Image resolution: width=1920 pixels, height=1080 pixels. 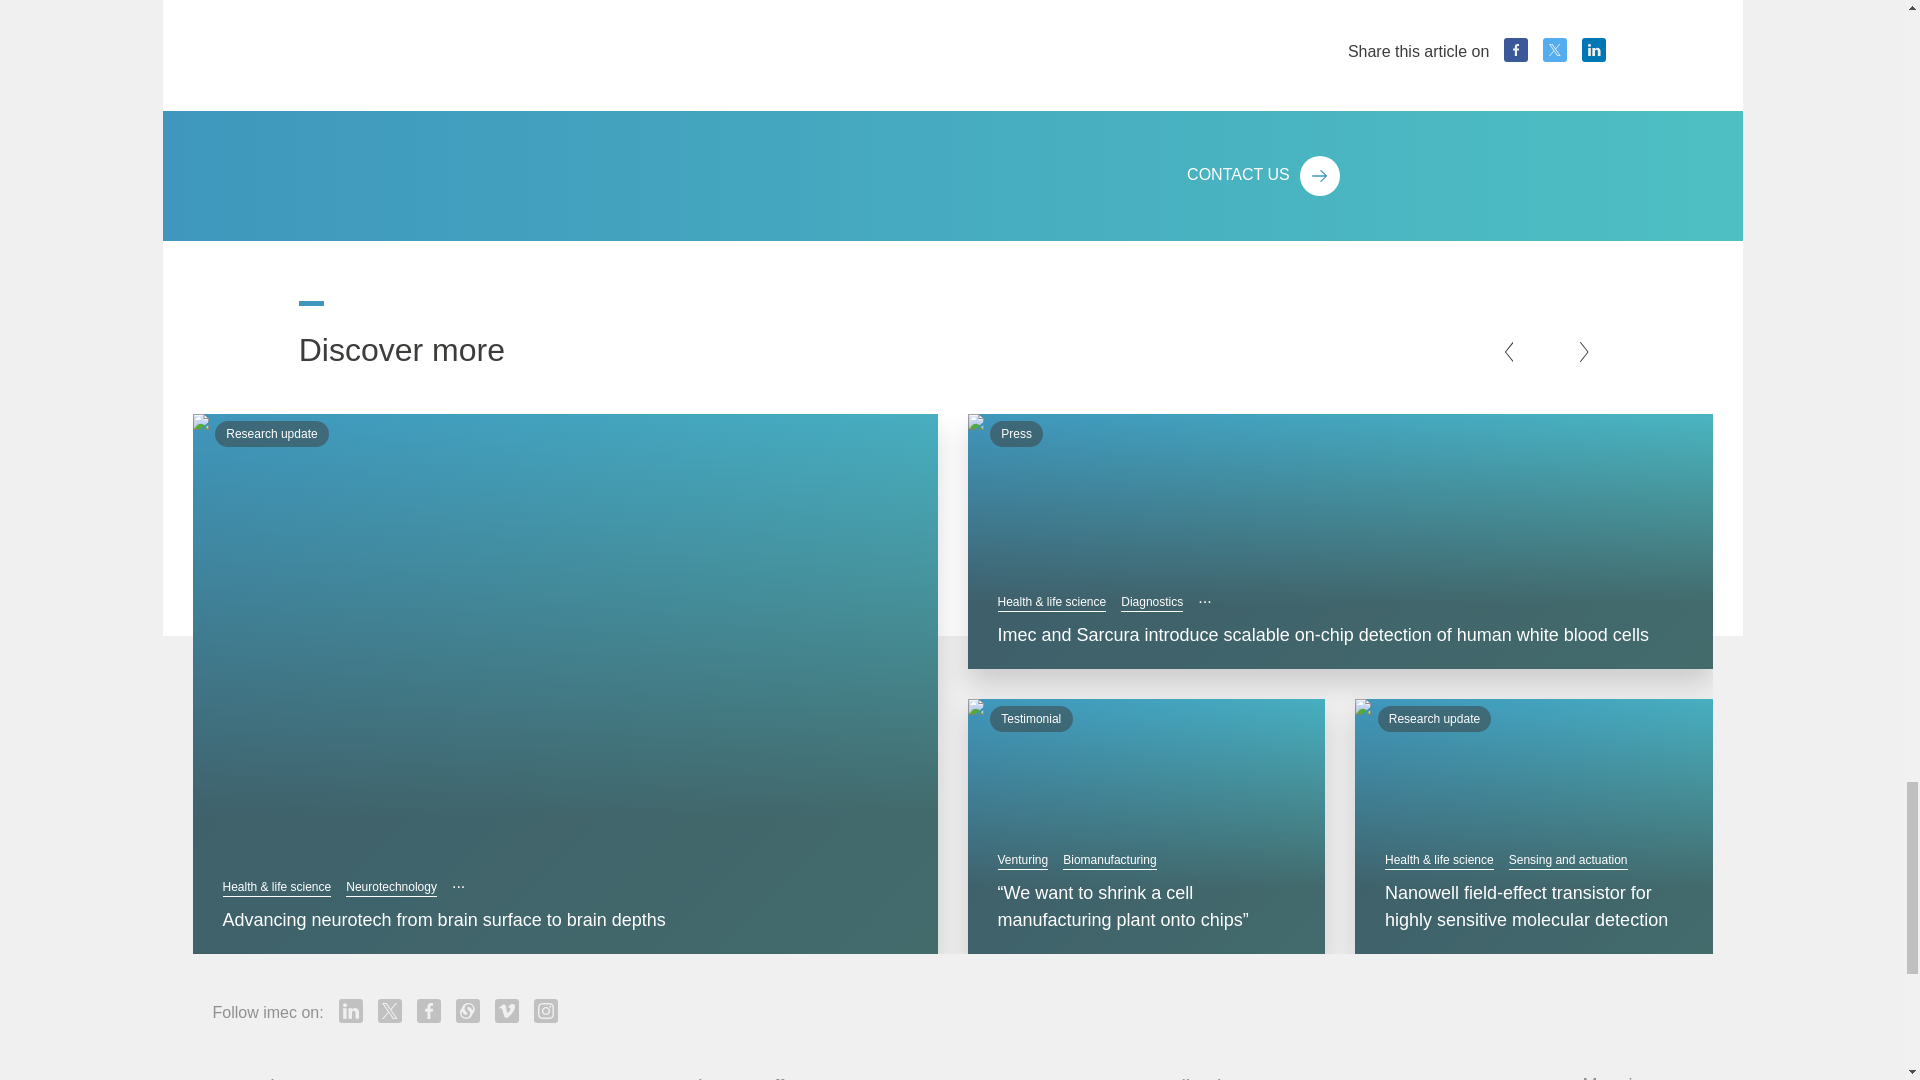 What do you see at coordinates (506, 1010) in the screenshot?
I see `Vimeo` at bounding box center [506, 1010].